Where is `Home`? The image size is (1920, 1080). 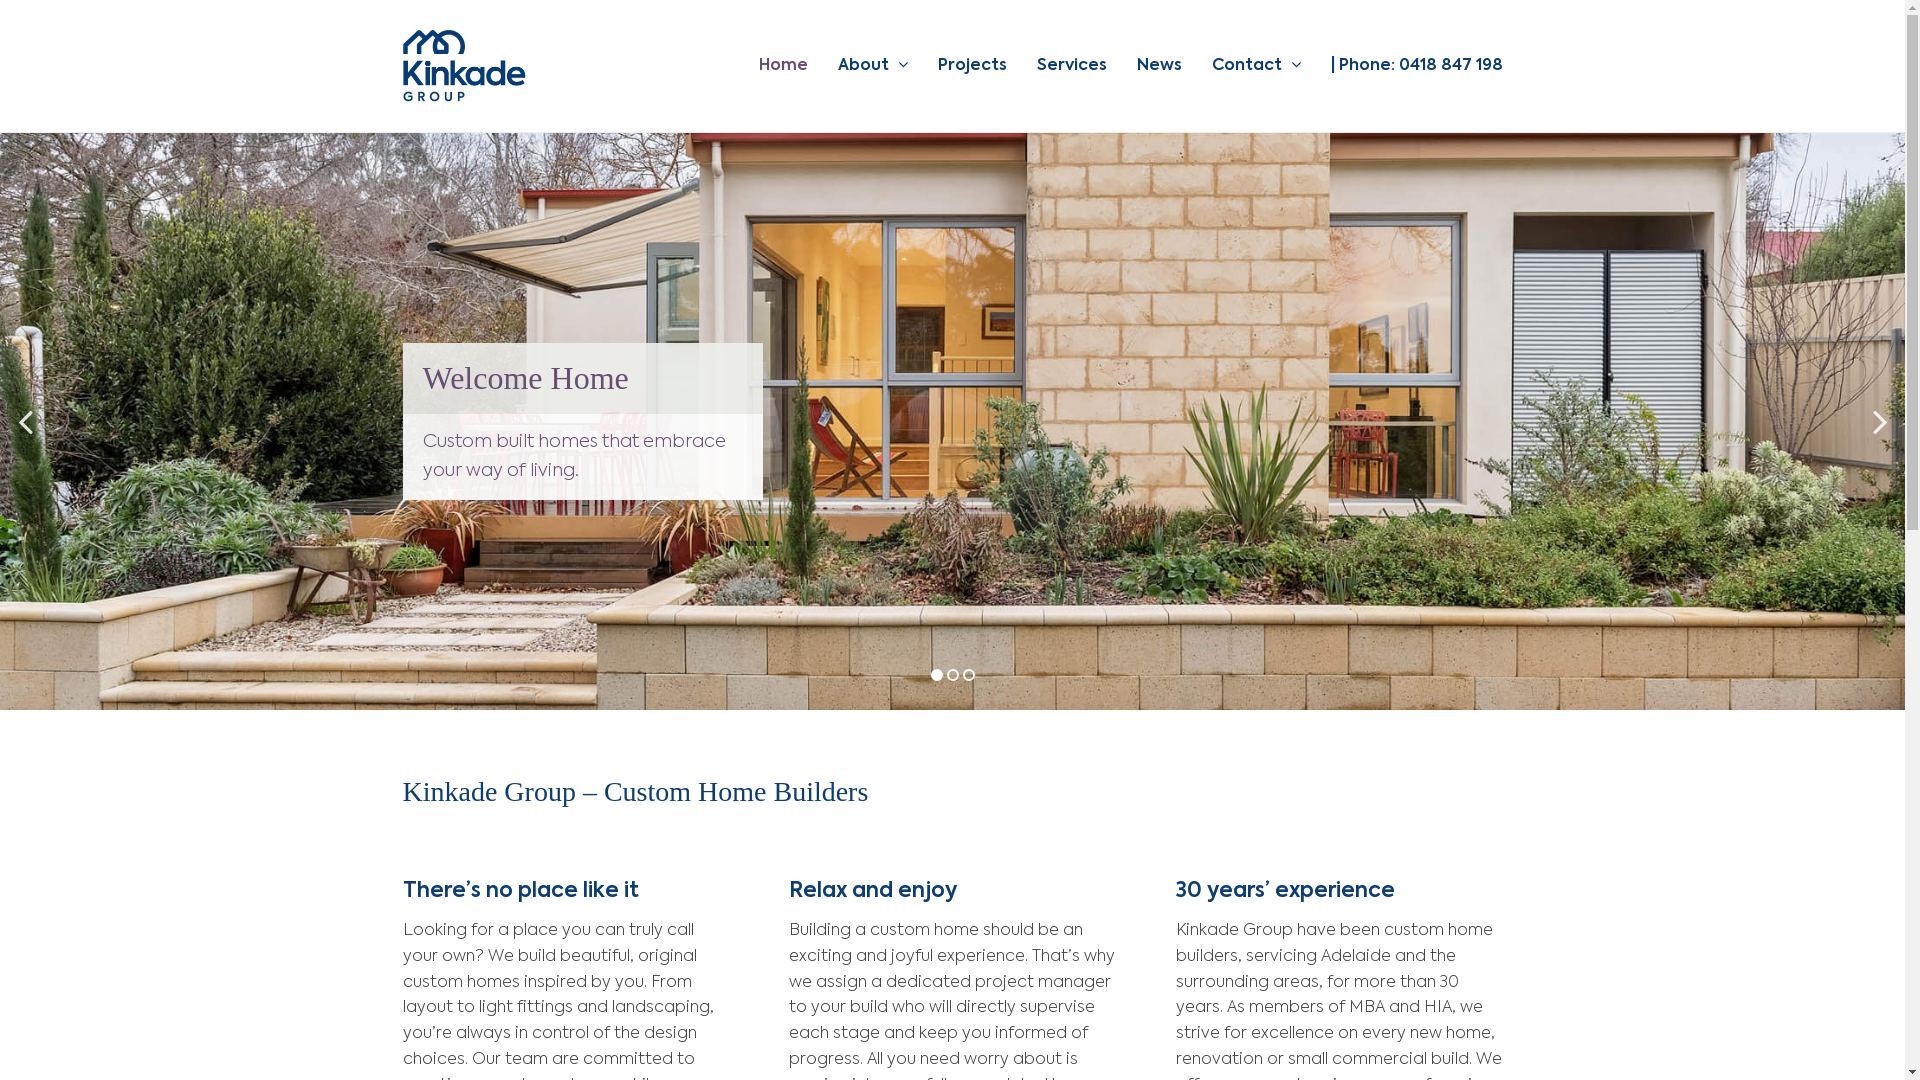
Home is located at coordinates (782, 66).